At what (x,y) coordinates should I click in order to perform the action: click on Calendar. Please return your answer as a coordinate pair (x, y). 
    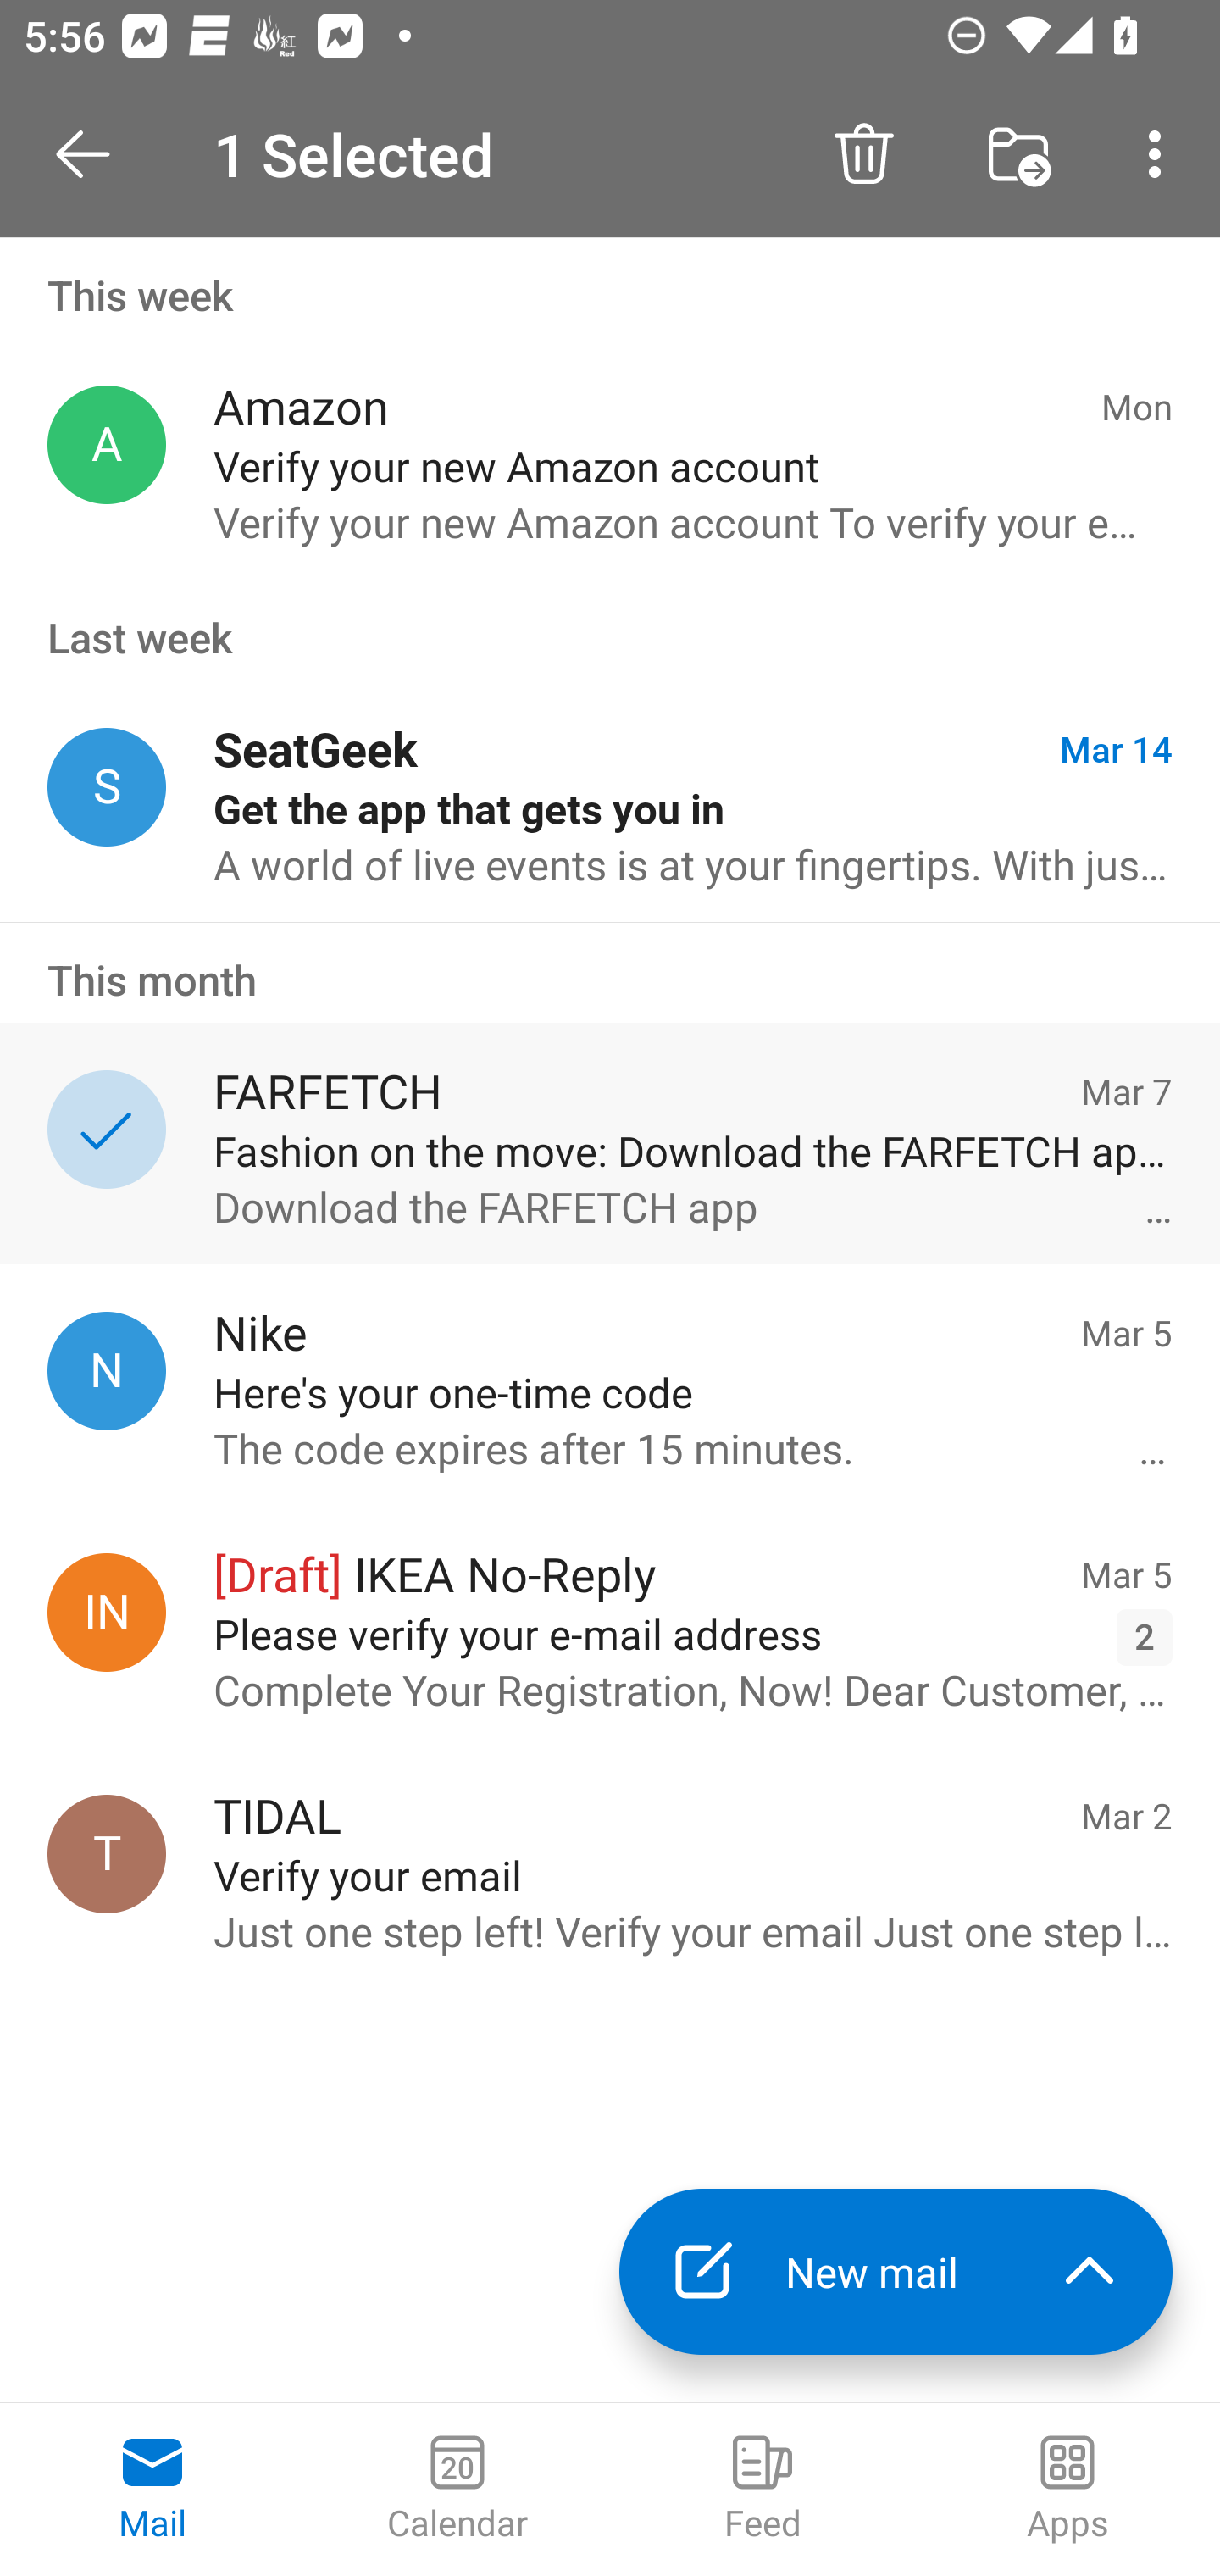
    Looking at the image, I should click on (457, 2490).